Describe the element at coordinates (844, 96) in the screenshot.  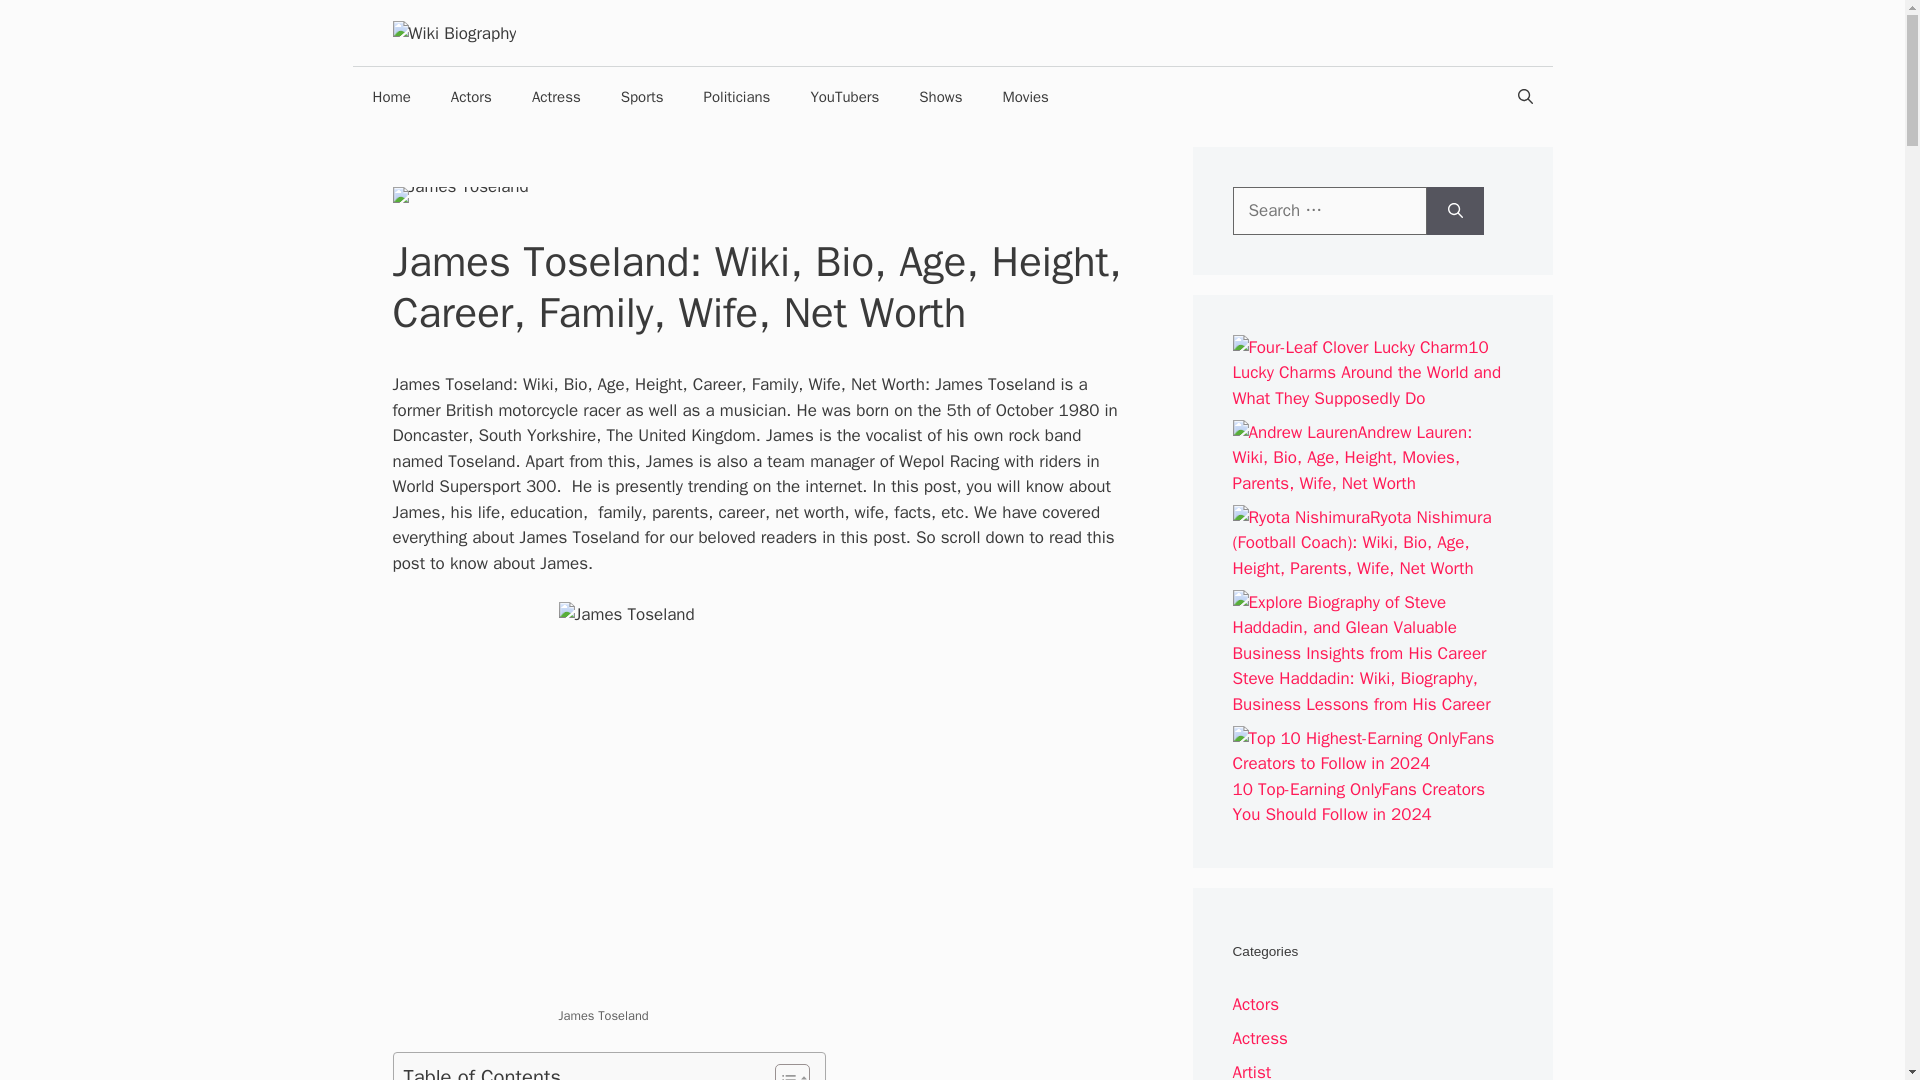
I see `YouTubers` at that location.